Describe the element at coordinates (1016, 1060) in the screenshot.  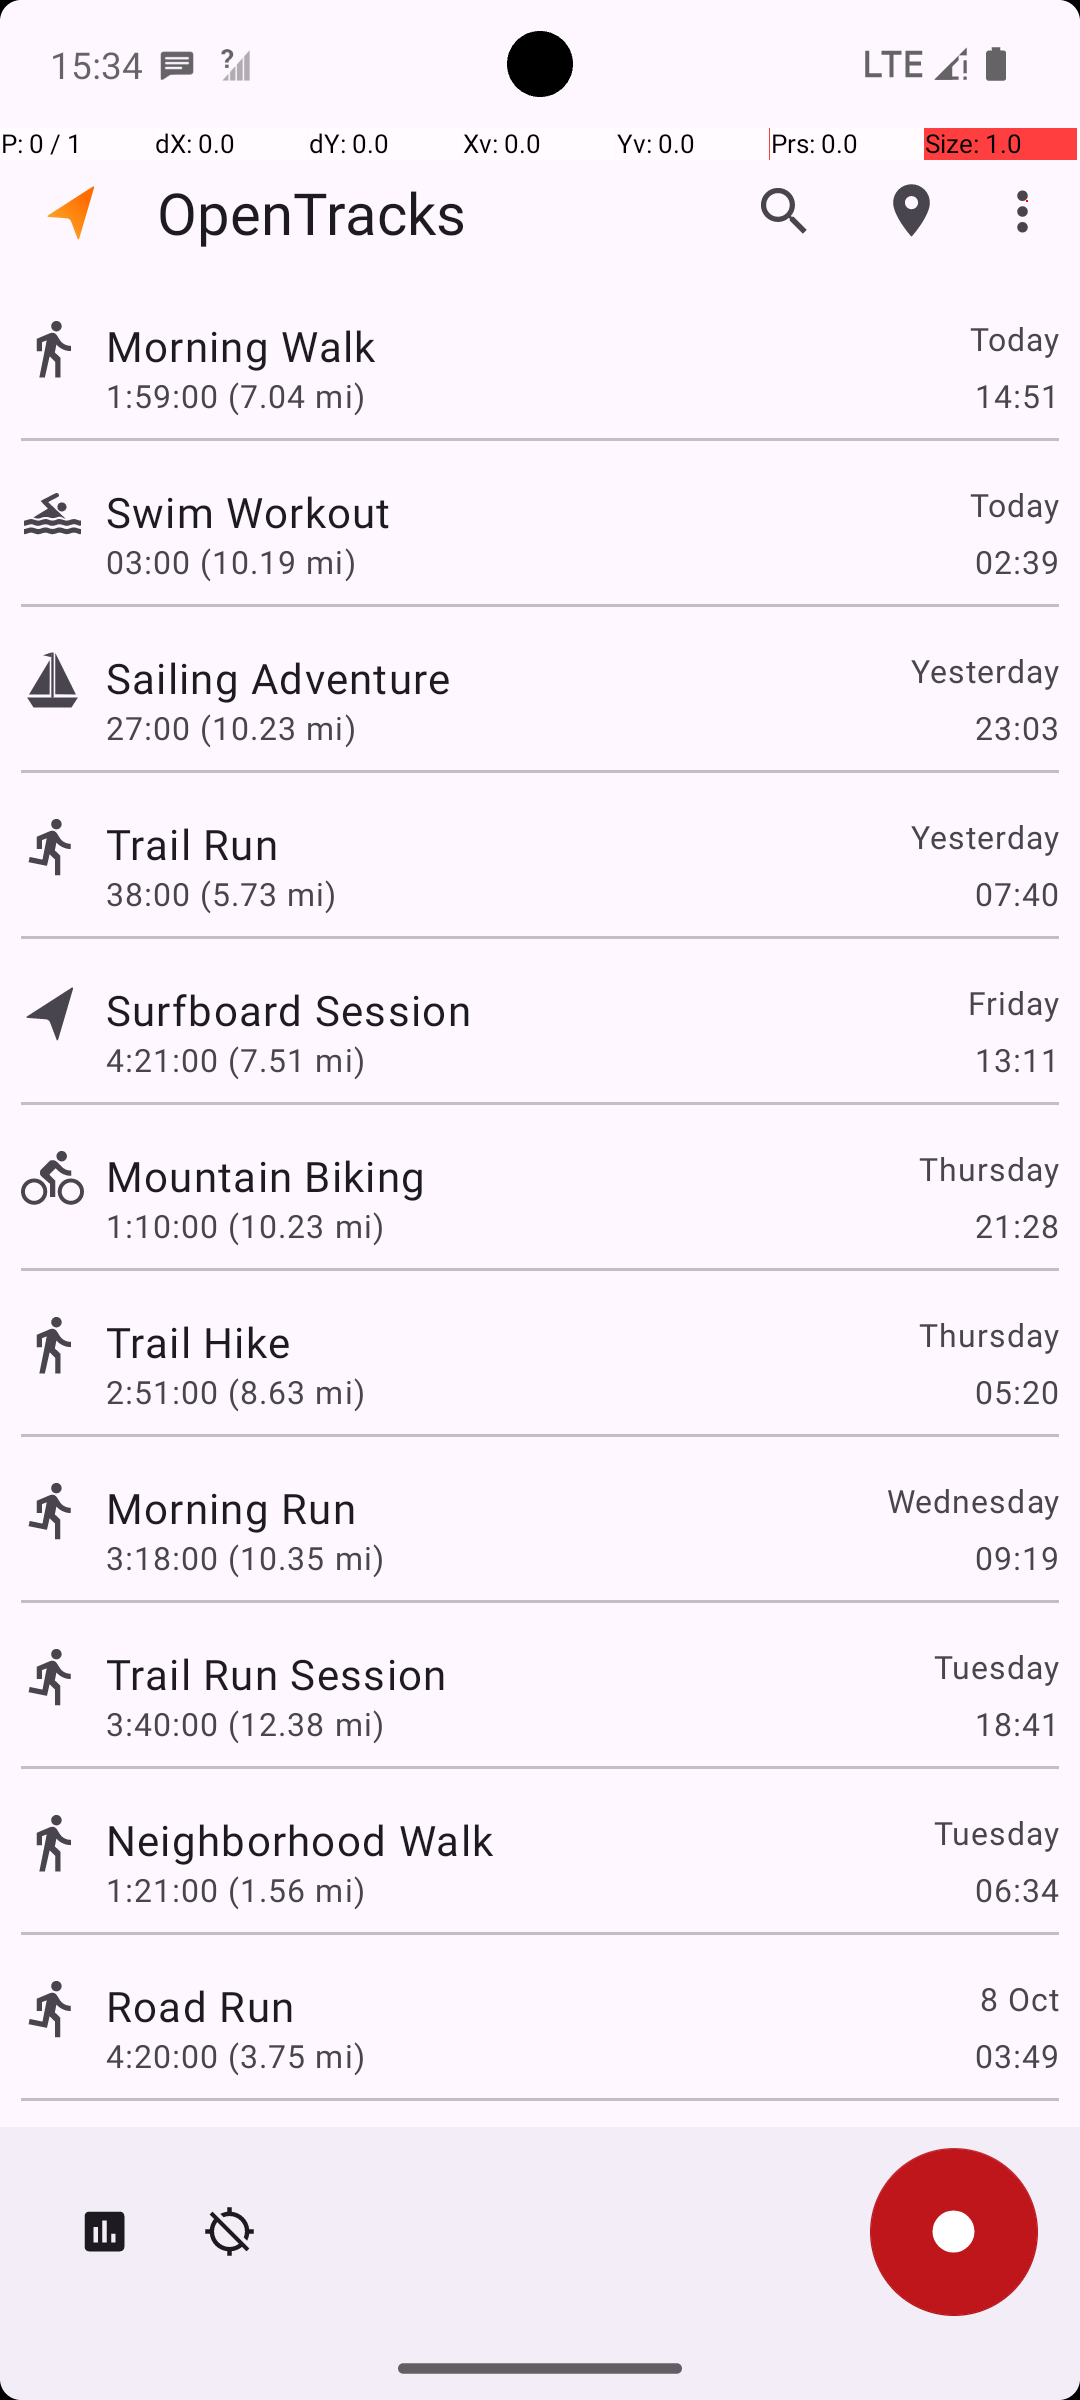
I see `13:11` at that location.